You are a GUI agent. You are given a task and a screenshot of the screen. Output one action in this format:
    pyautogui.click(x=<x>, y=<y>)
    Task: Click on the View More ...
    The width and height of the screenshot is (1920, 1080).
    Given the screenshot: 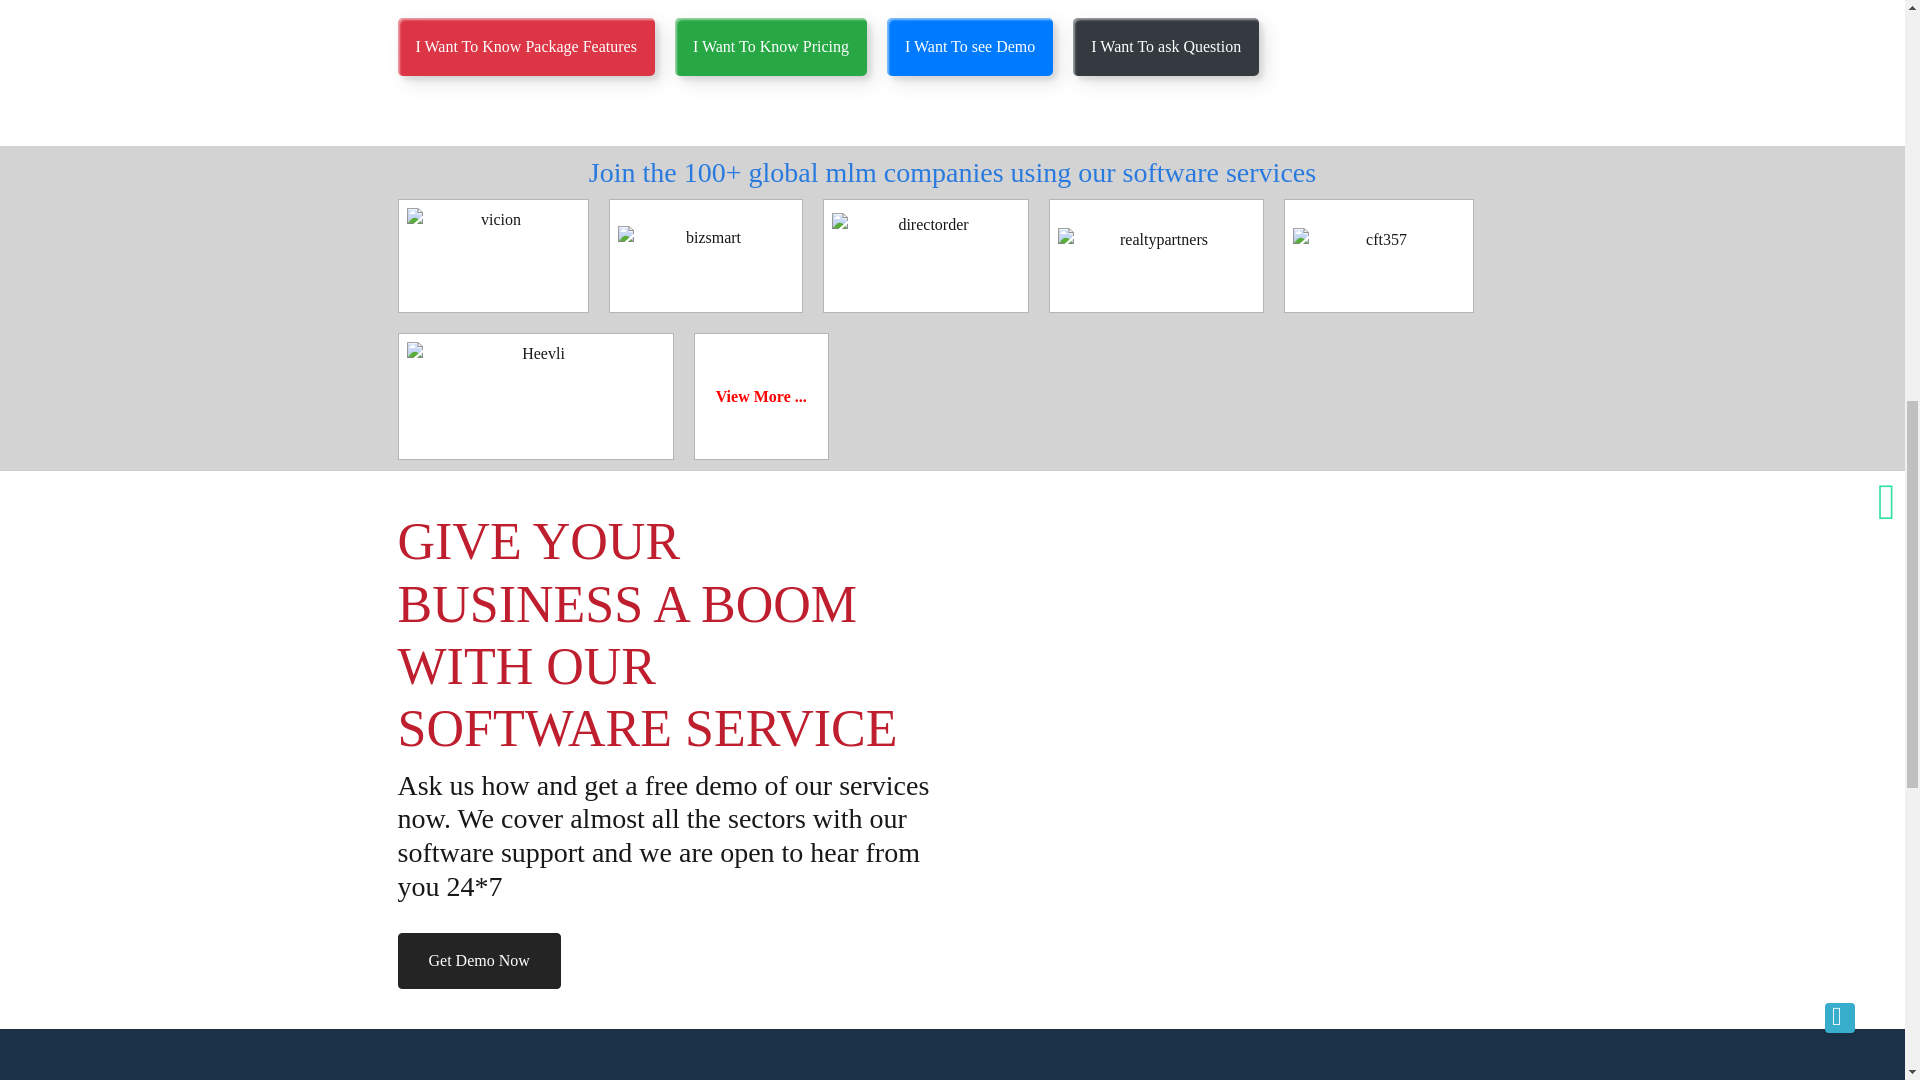 What is the action you would take?
    pyautogui.click(x=761, y=396)
    